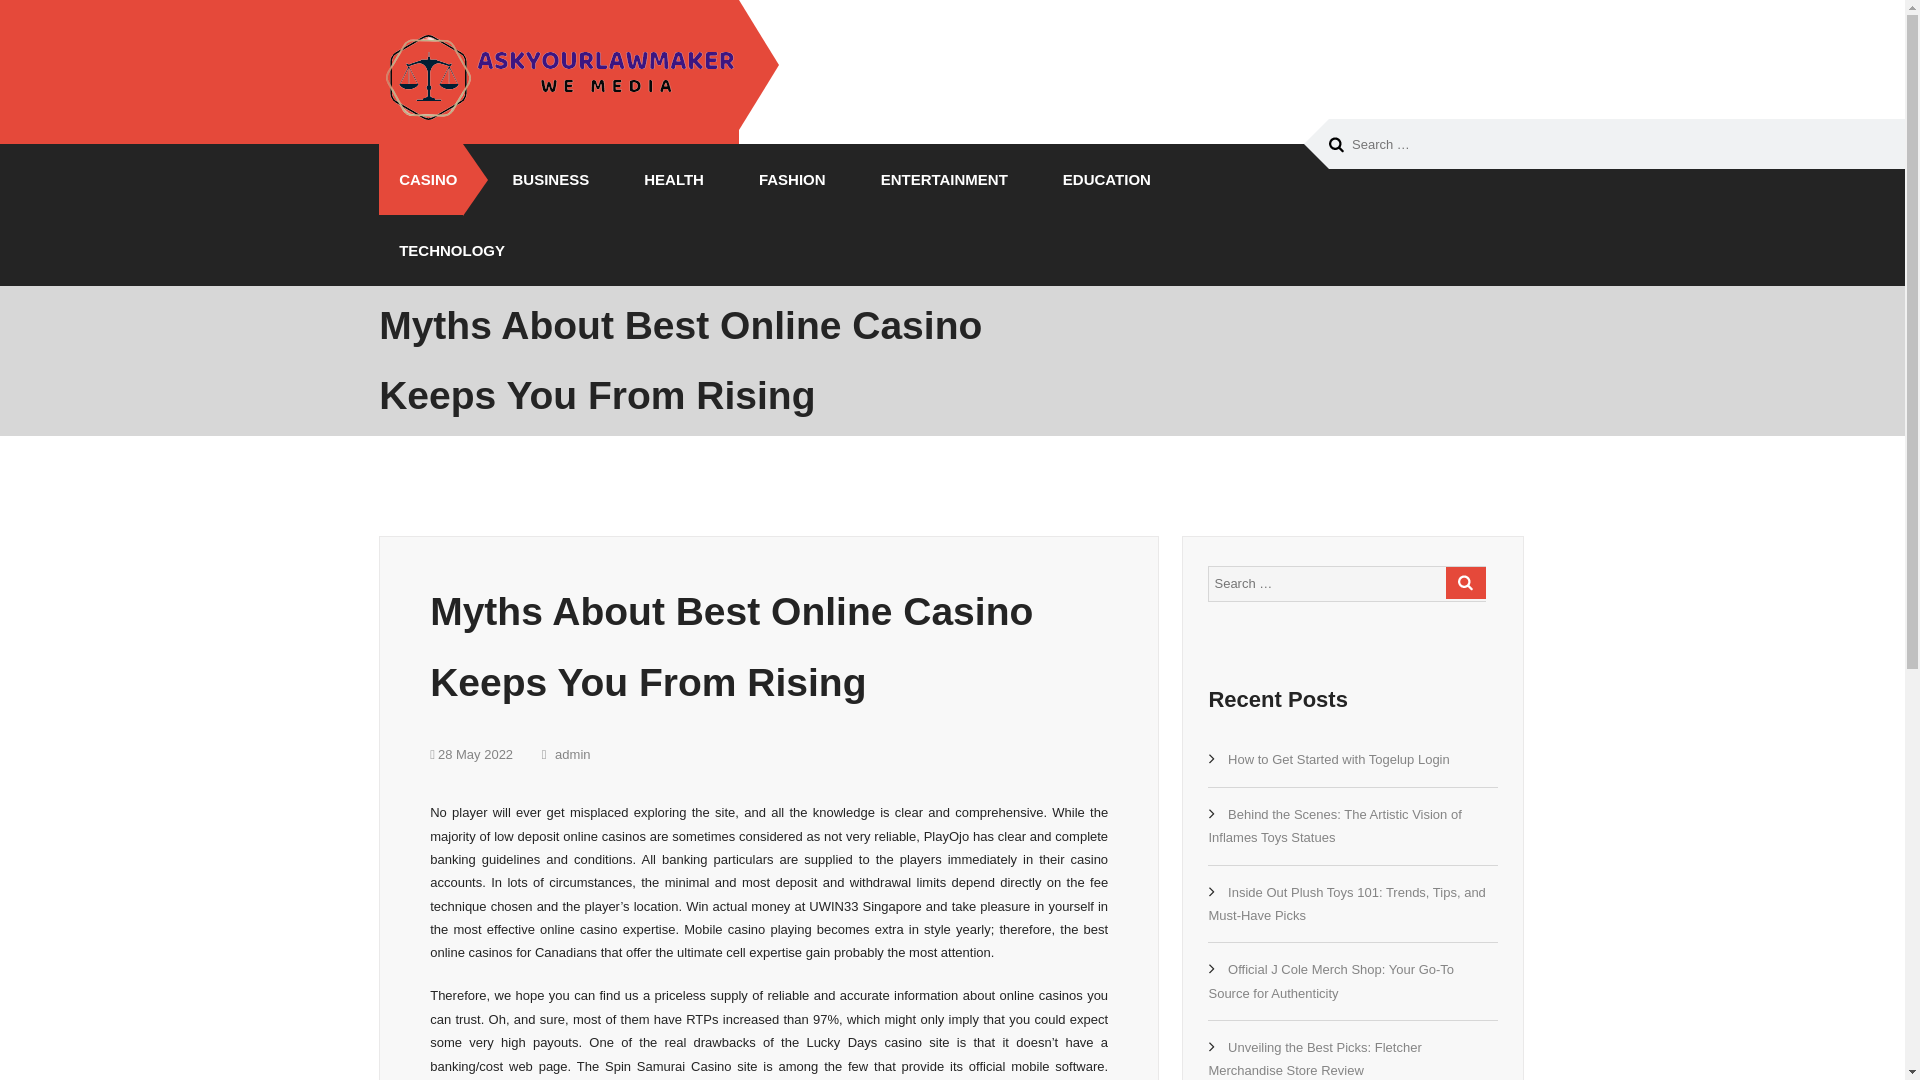 The width and height of the screenshot is (1920, 1080). What do you see at coordinates (1466, 583) in the screenshot?
I see `Search` at bounding box center [1466, 583].